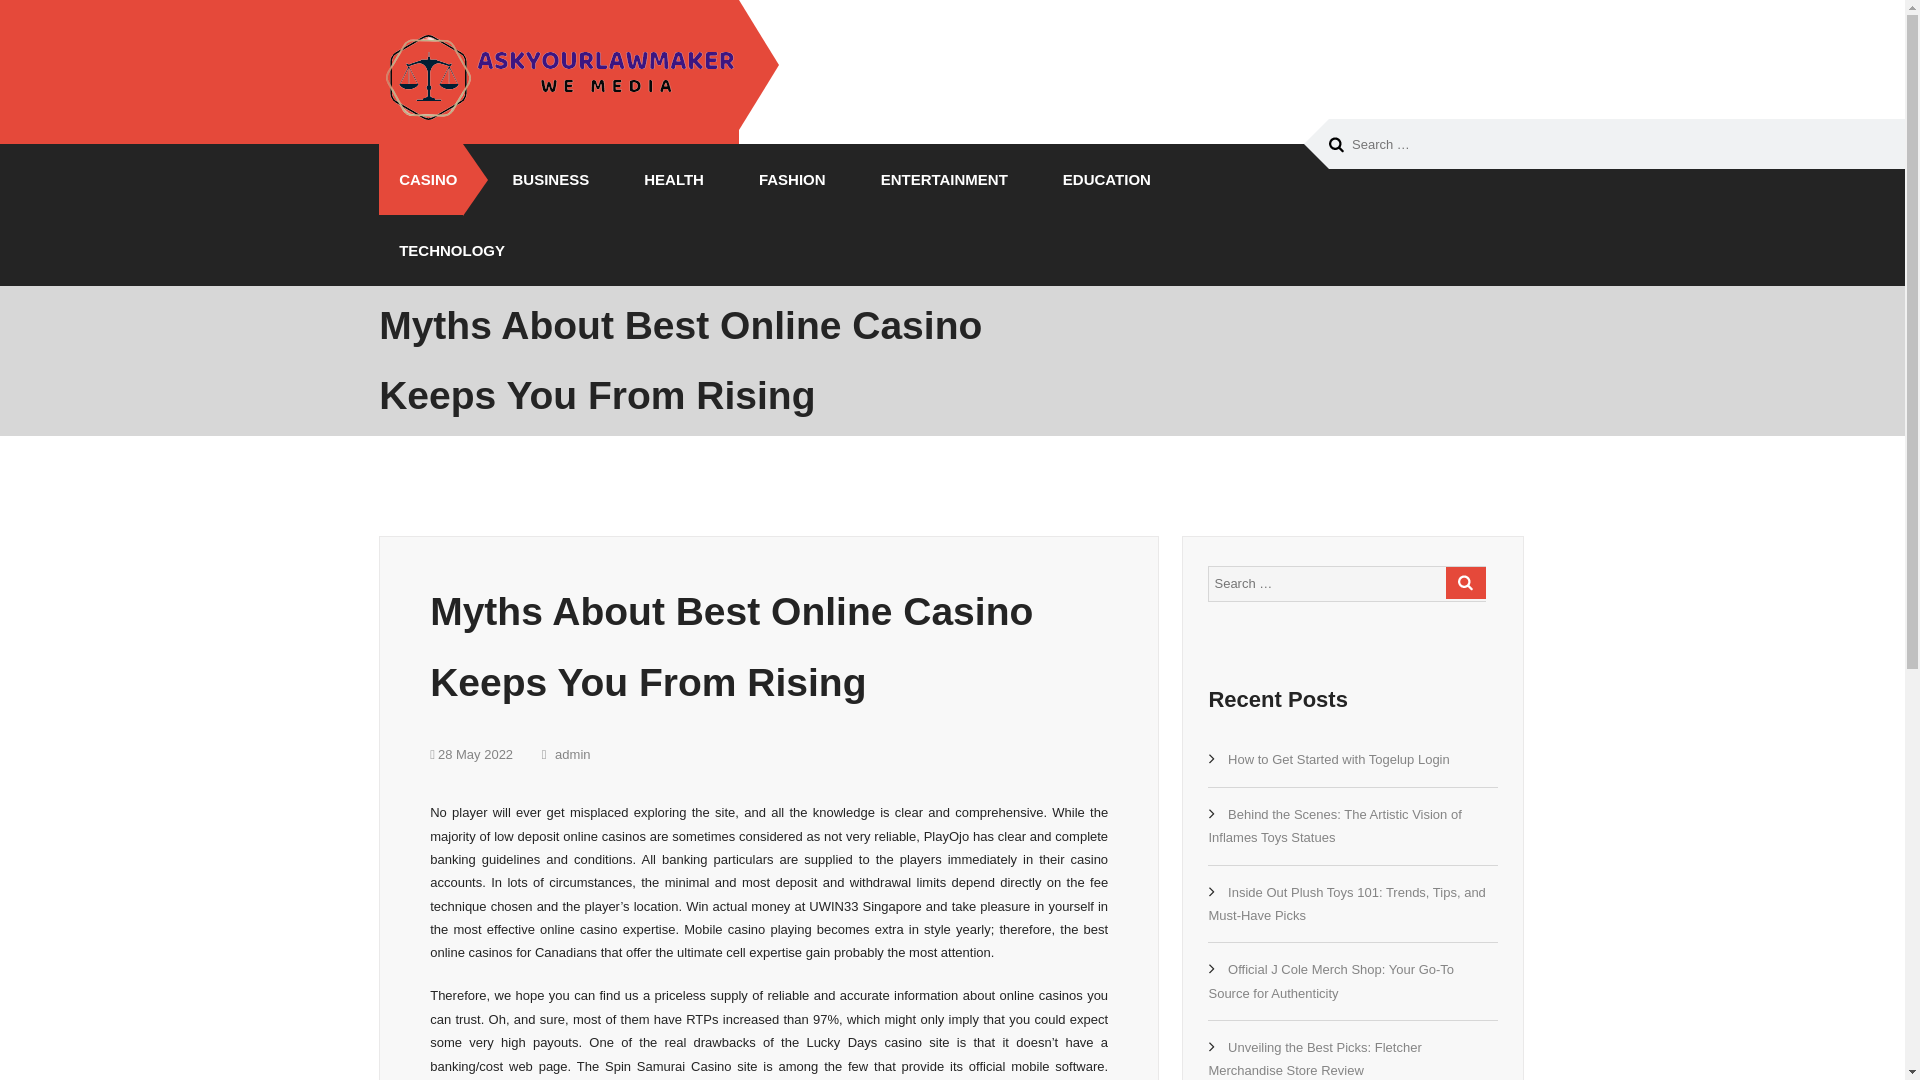 The width and height of the screenshot is (1920, 1080). What do you see at coordinates (1466, 583) in the screenshot?
I see `Search` at bounding box center [1466, 583].